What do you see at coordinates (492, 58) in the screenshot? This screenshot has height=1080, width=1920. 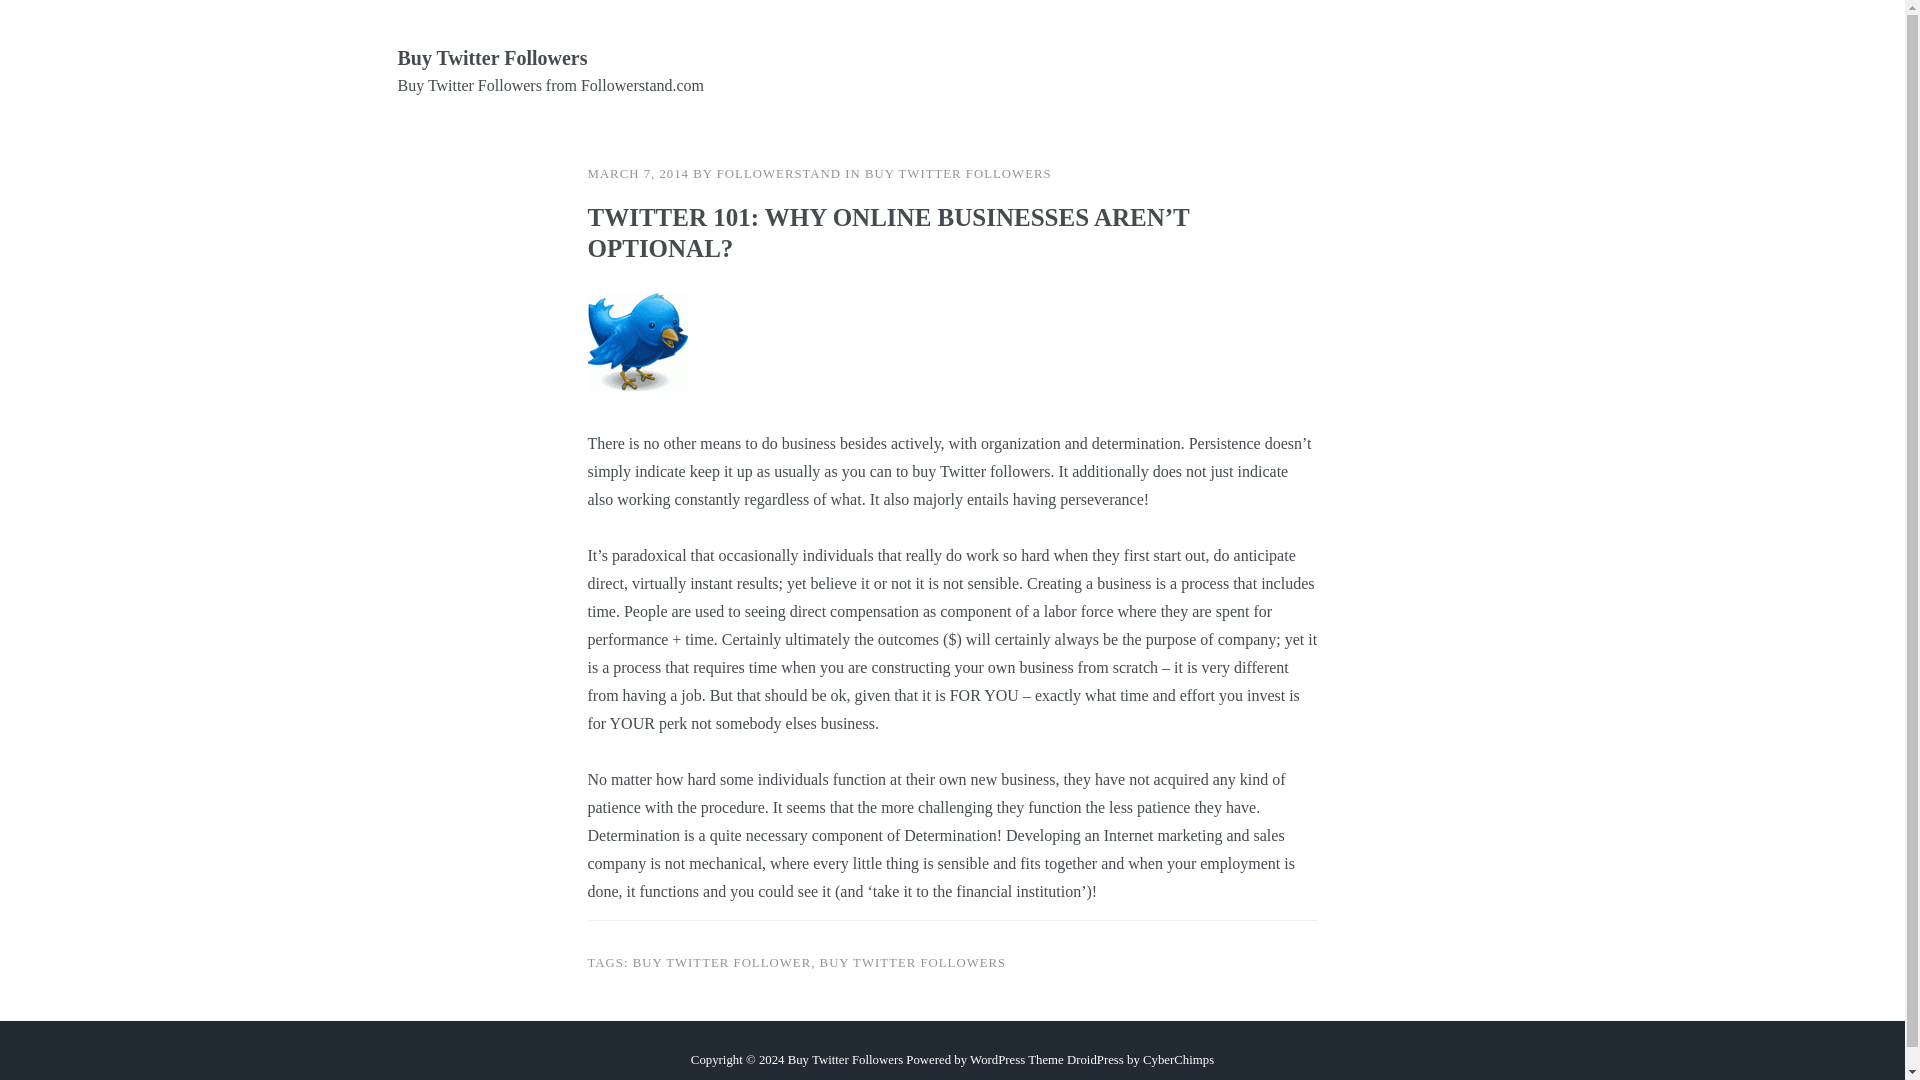 I see `Buy Twitter Followers` at bounding box center [492, 58].